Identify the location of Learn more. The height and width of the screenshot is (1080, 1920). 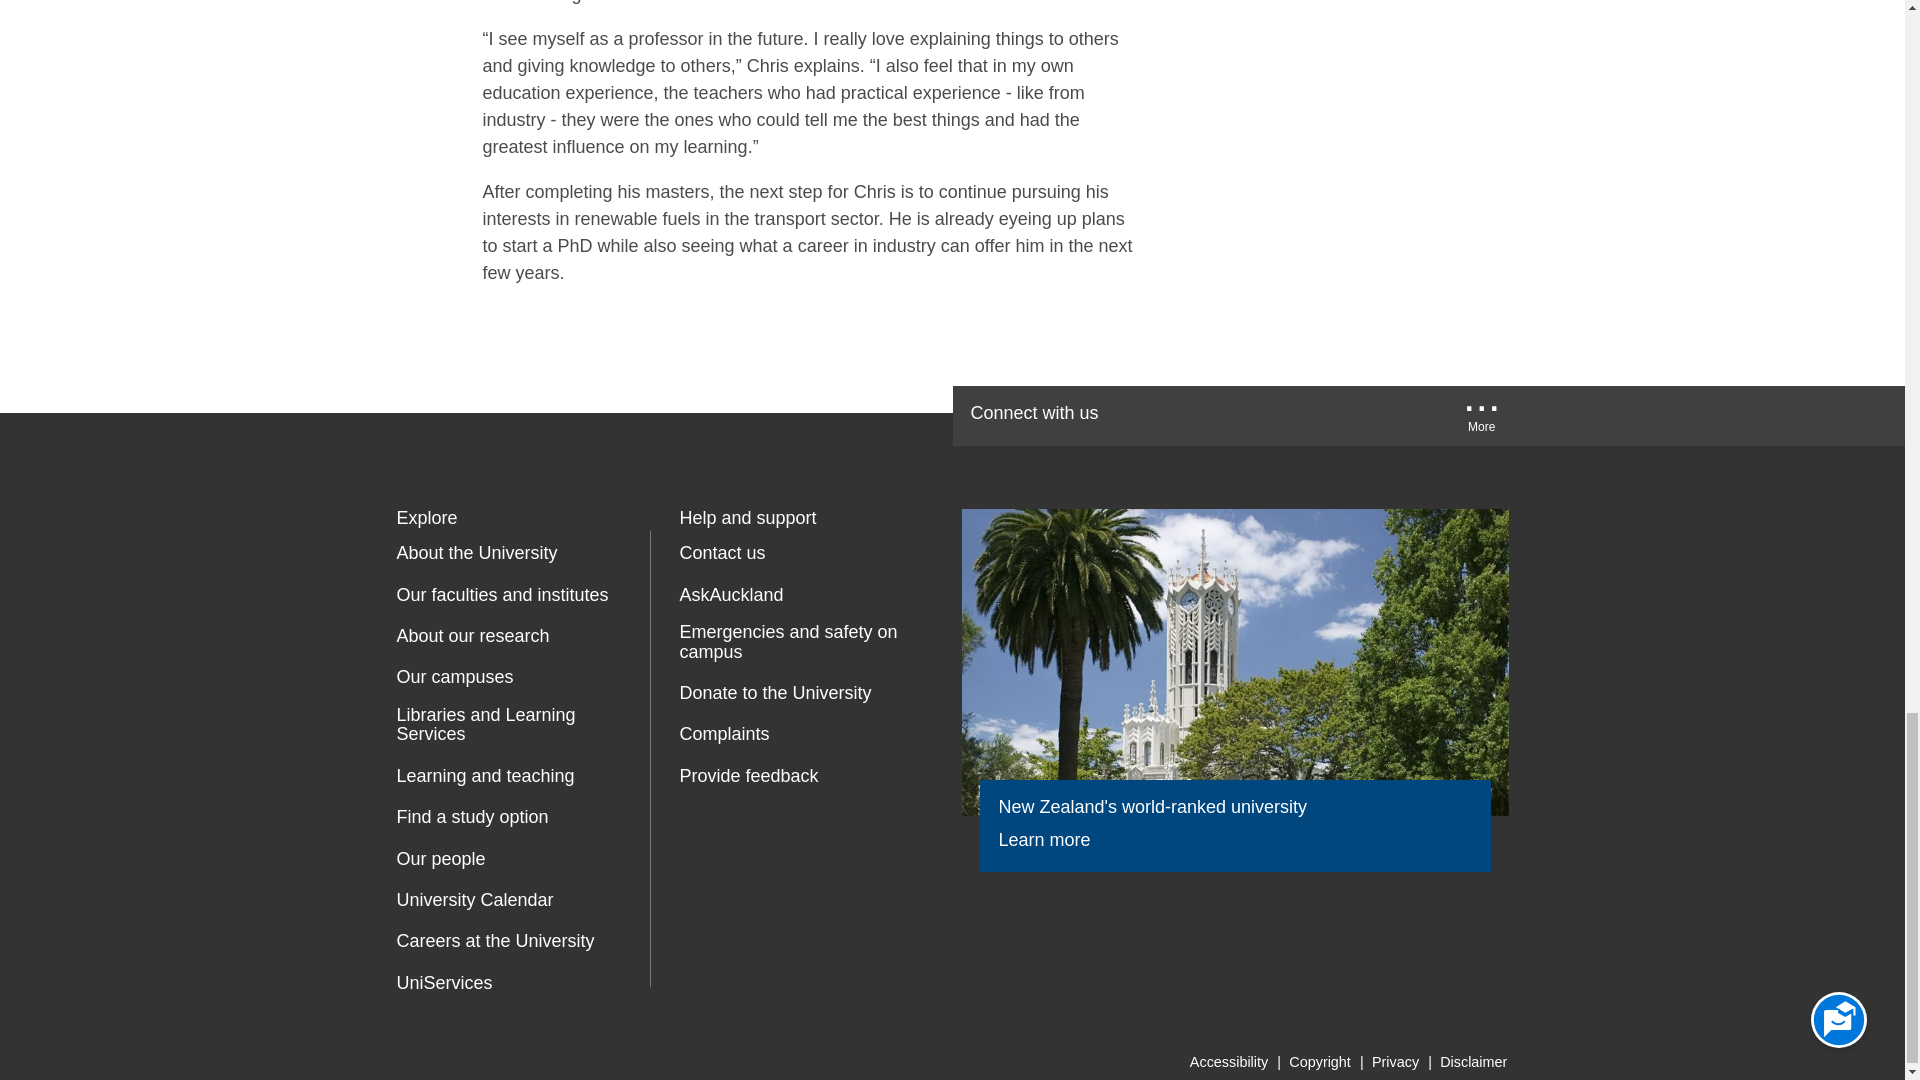
(1058, 840).